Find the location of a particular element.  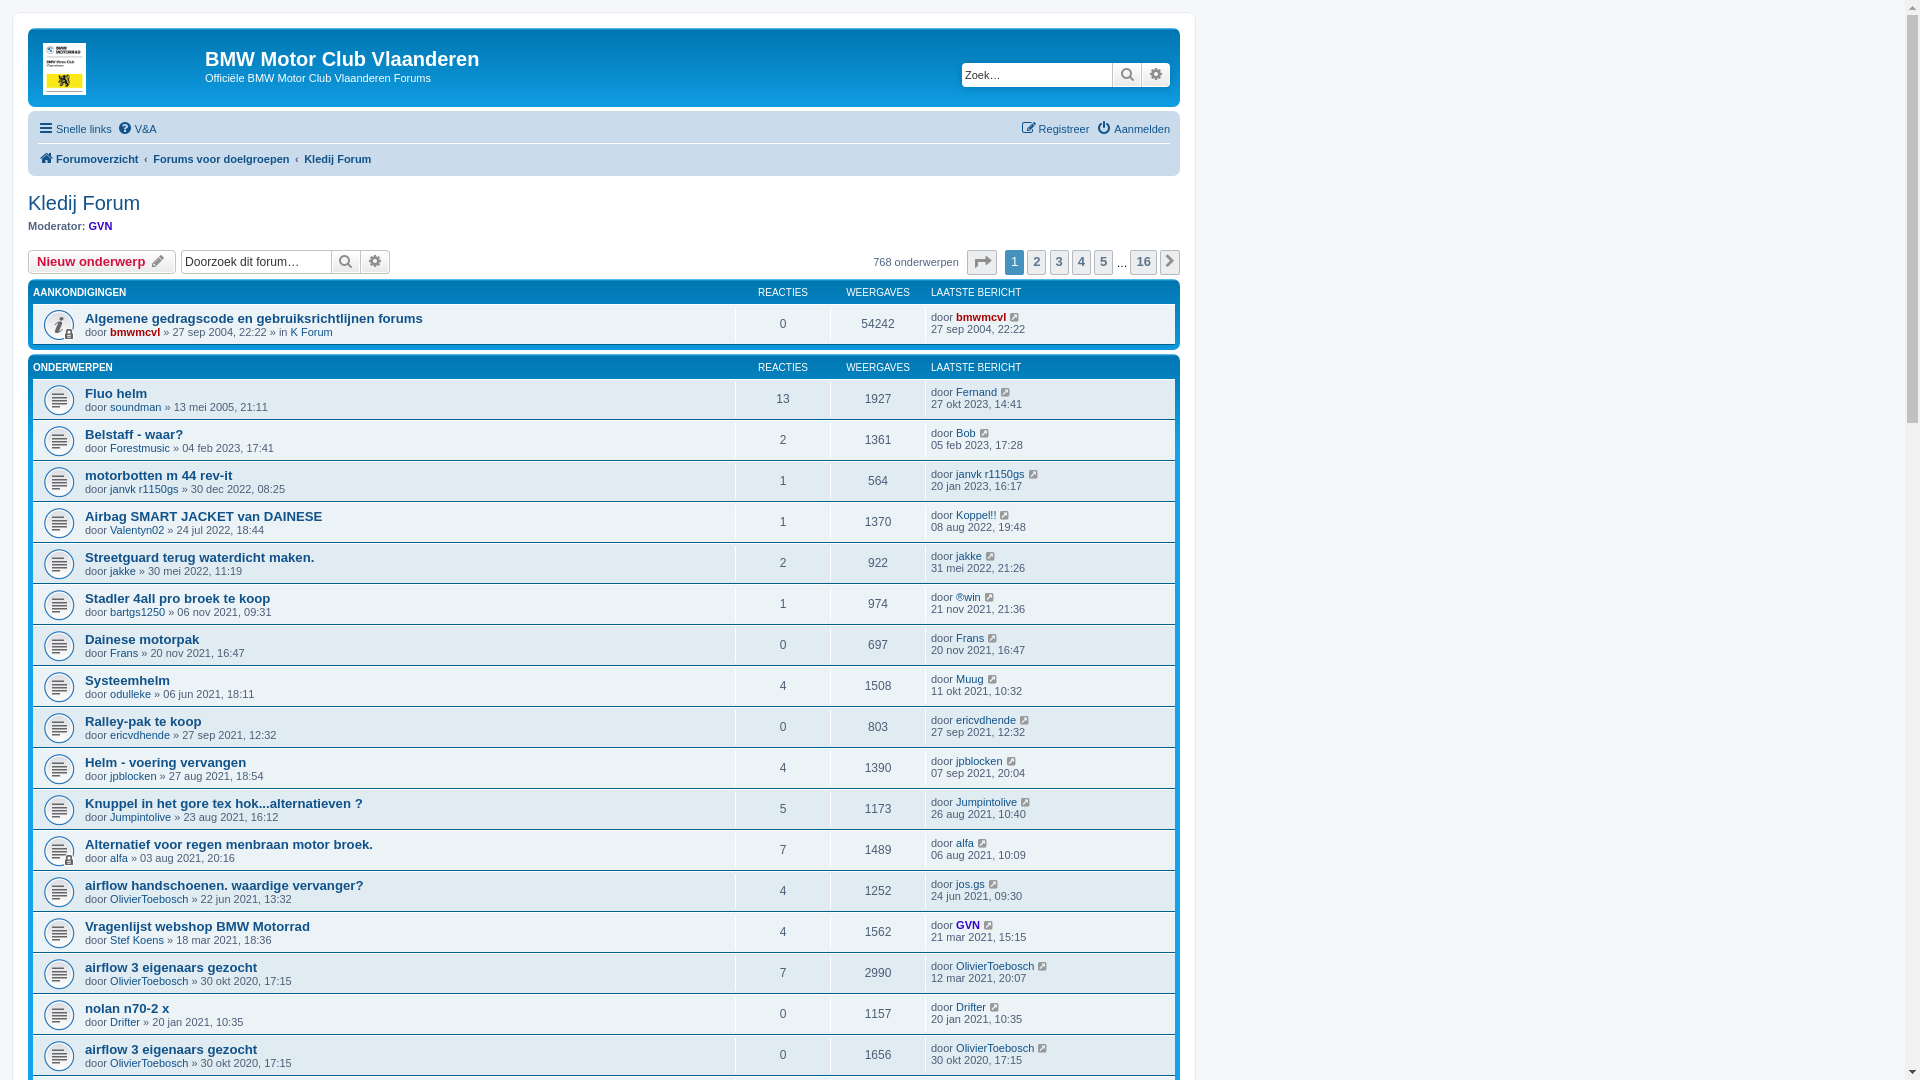

Nieuw onderwerp is located at coordinates (102, 262).